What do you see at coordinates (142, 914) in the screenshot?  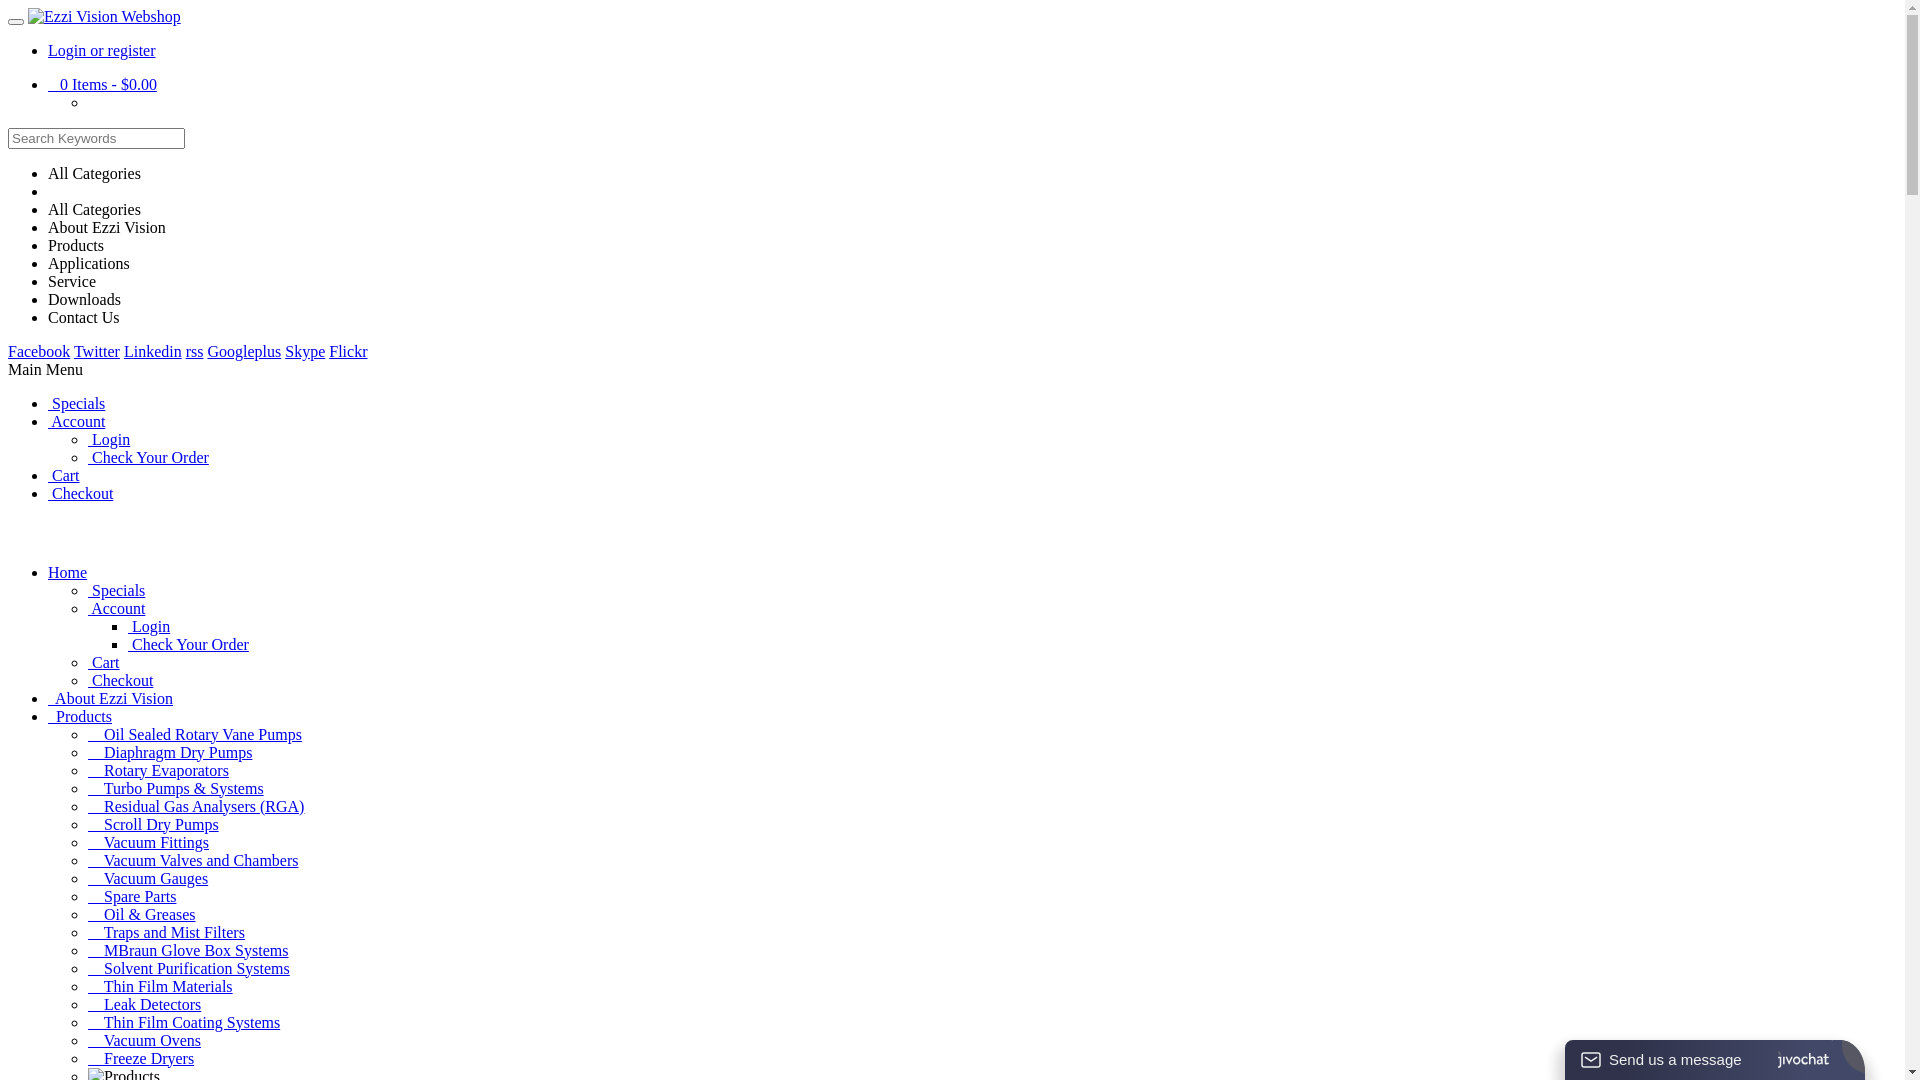 I see `    Oil & Greases` at bounding box center [142, 914].